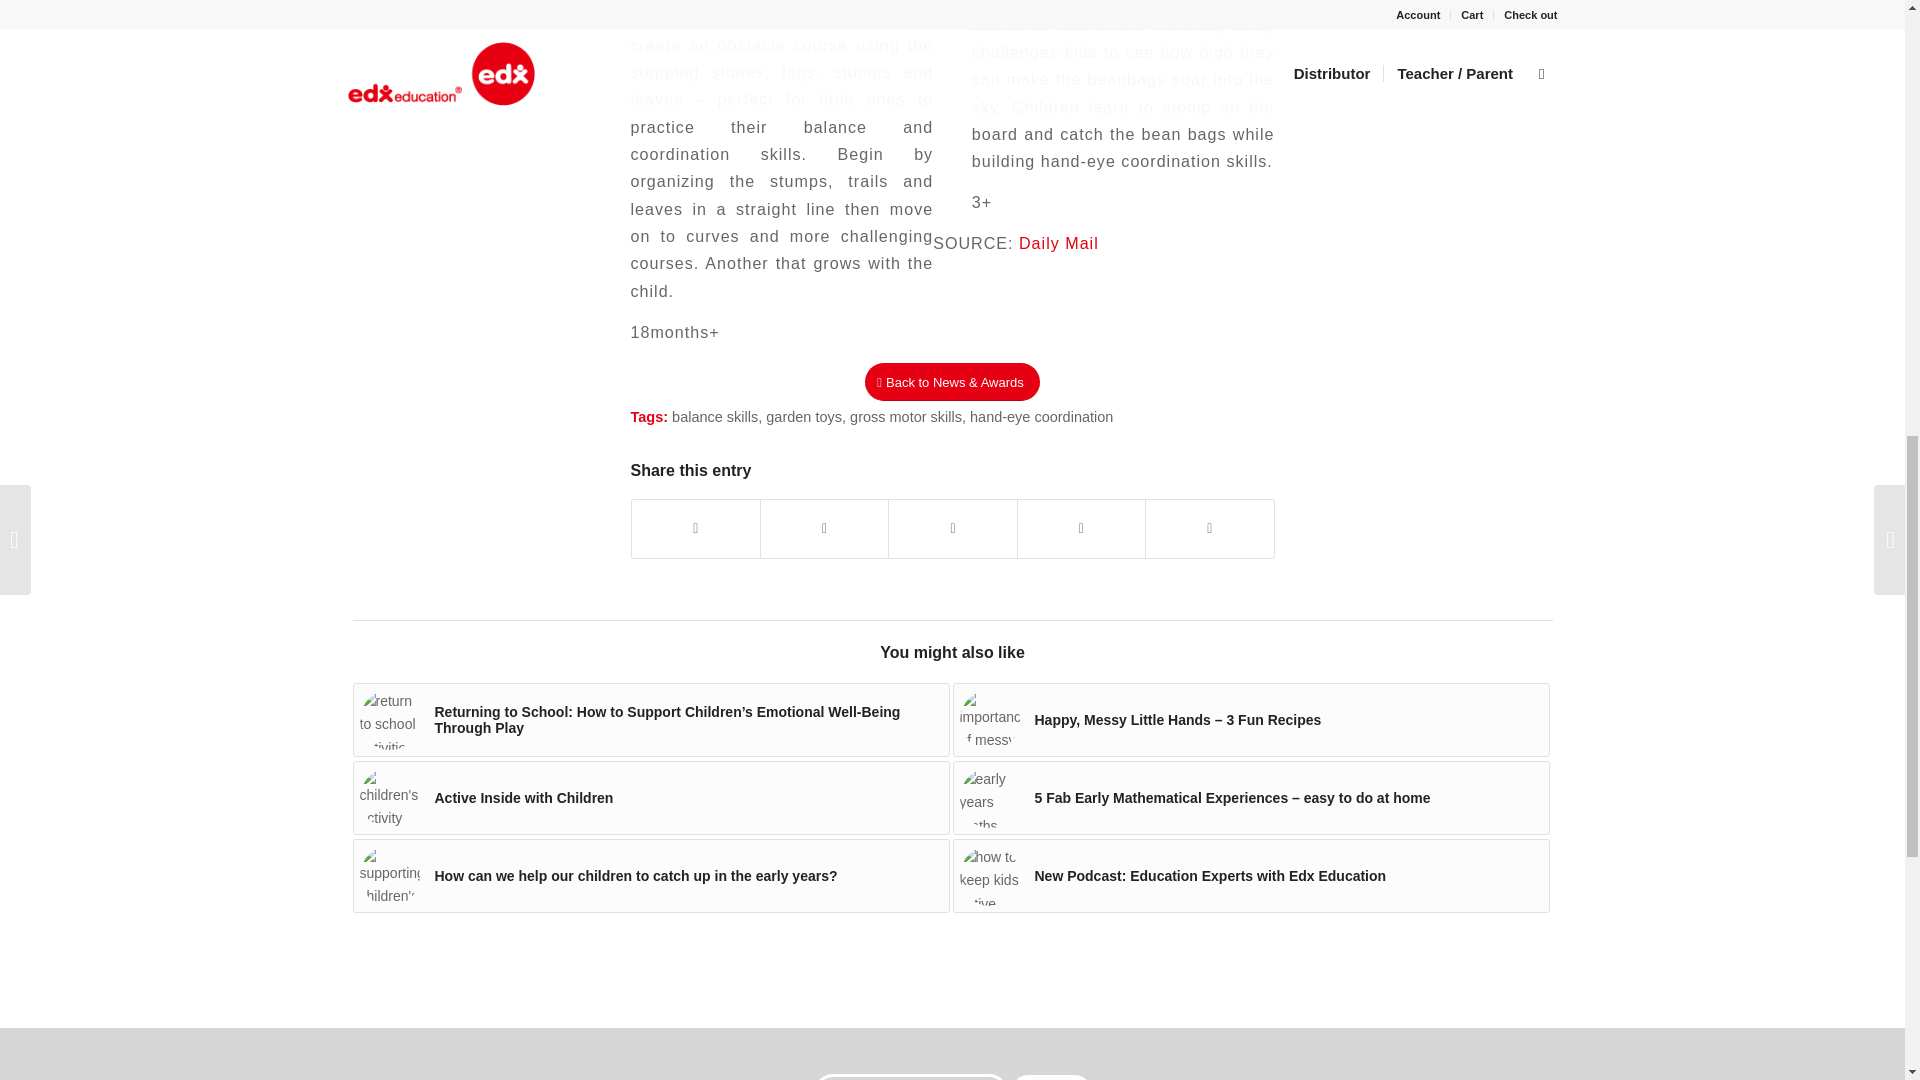  Describe the element at coordinates (390, 720) in the screenshot. I see `2021.02 newsletter` at that location.